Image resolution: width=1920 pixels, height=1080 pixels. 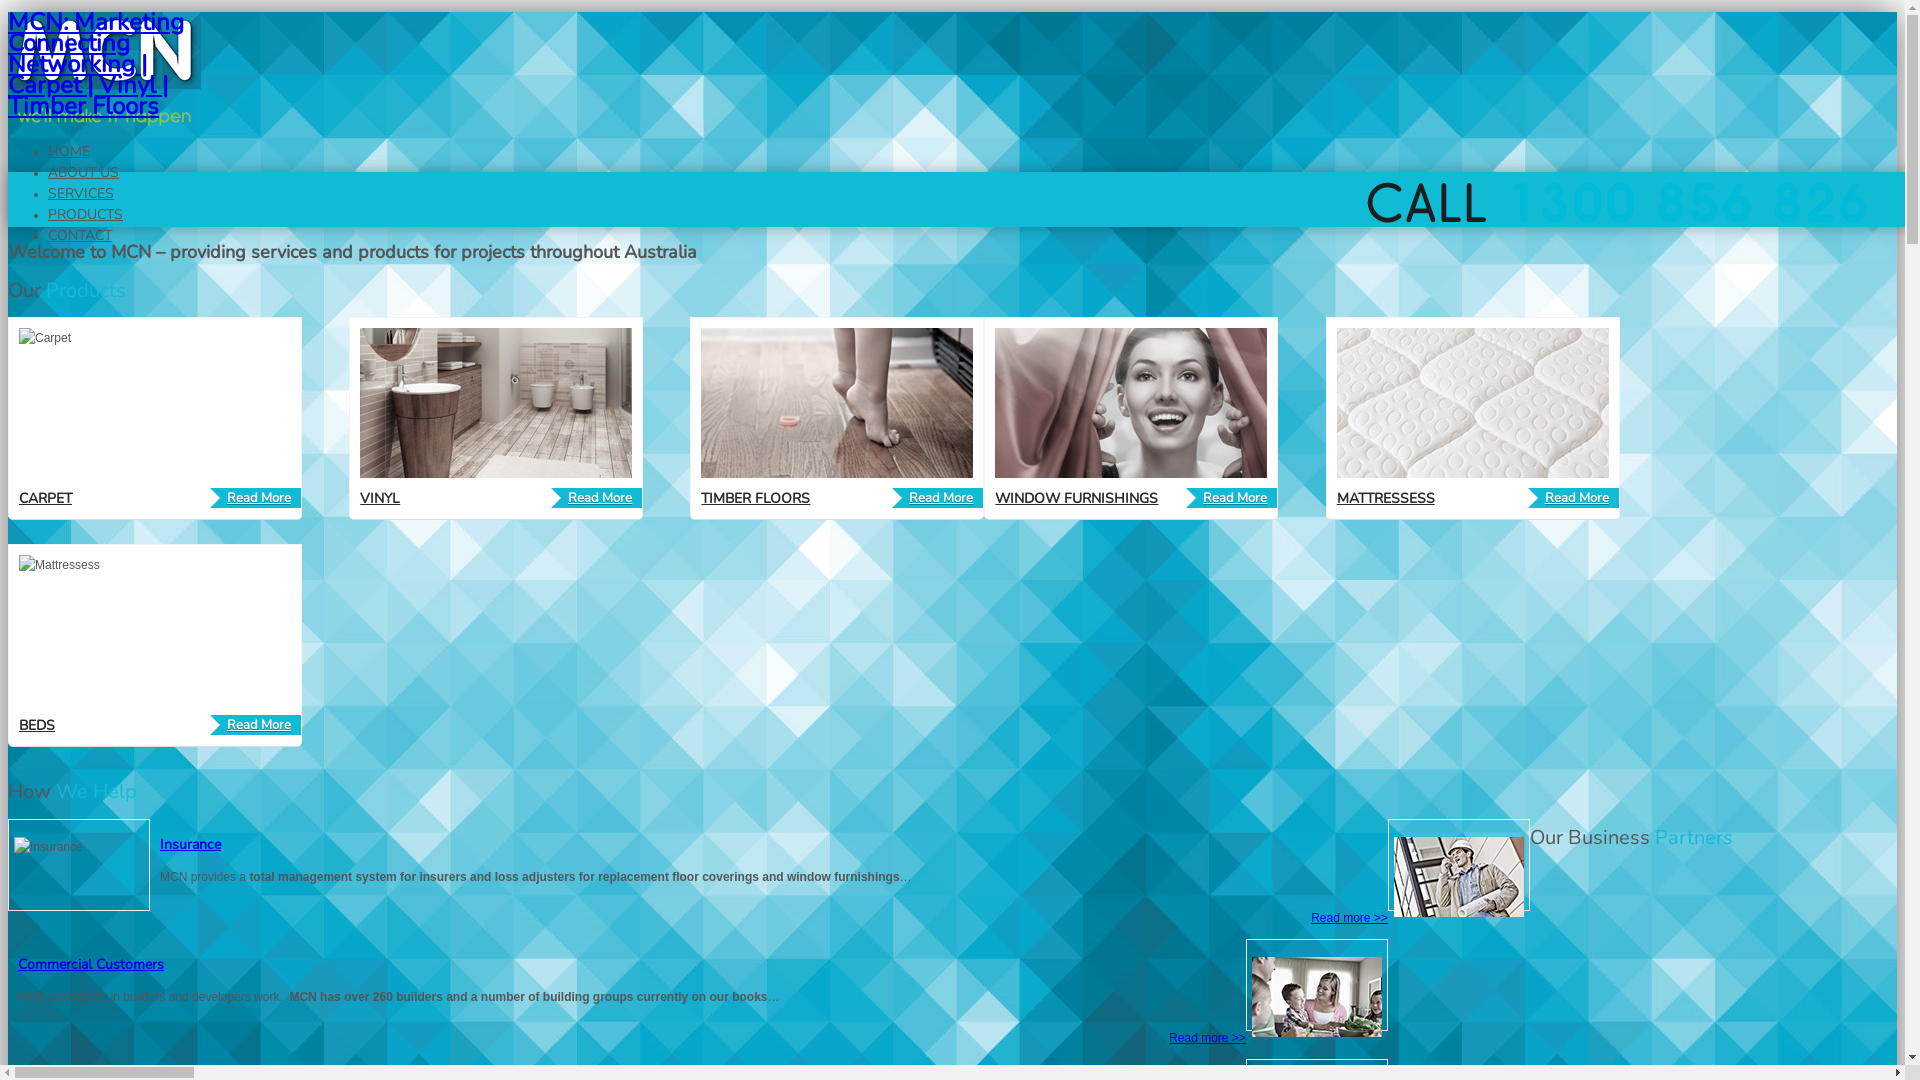 I want to click on MATTRESSESS, so click(x=1386, y=498).